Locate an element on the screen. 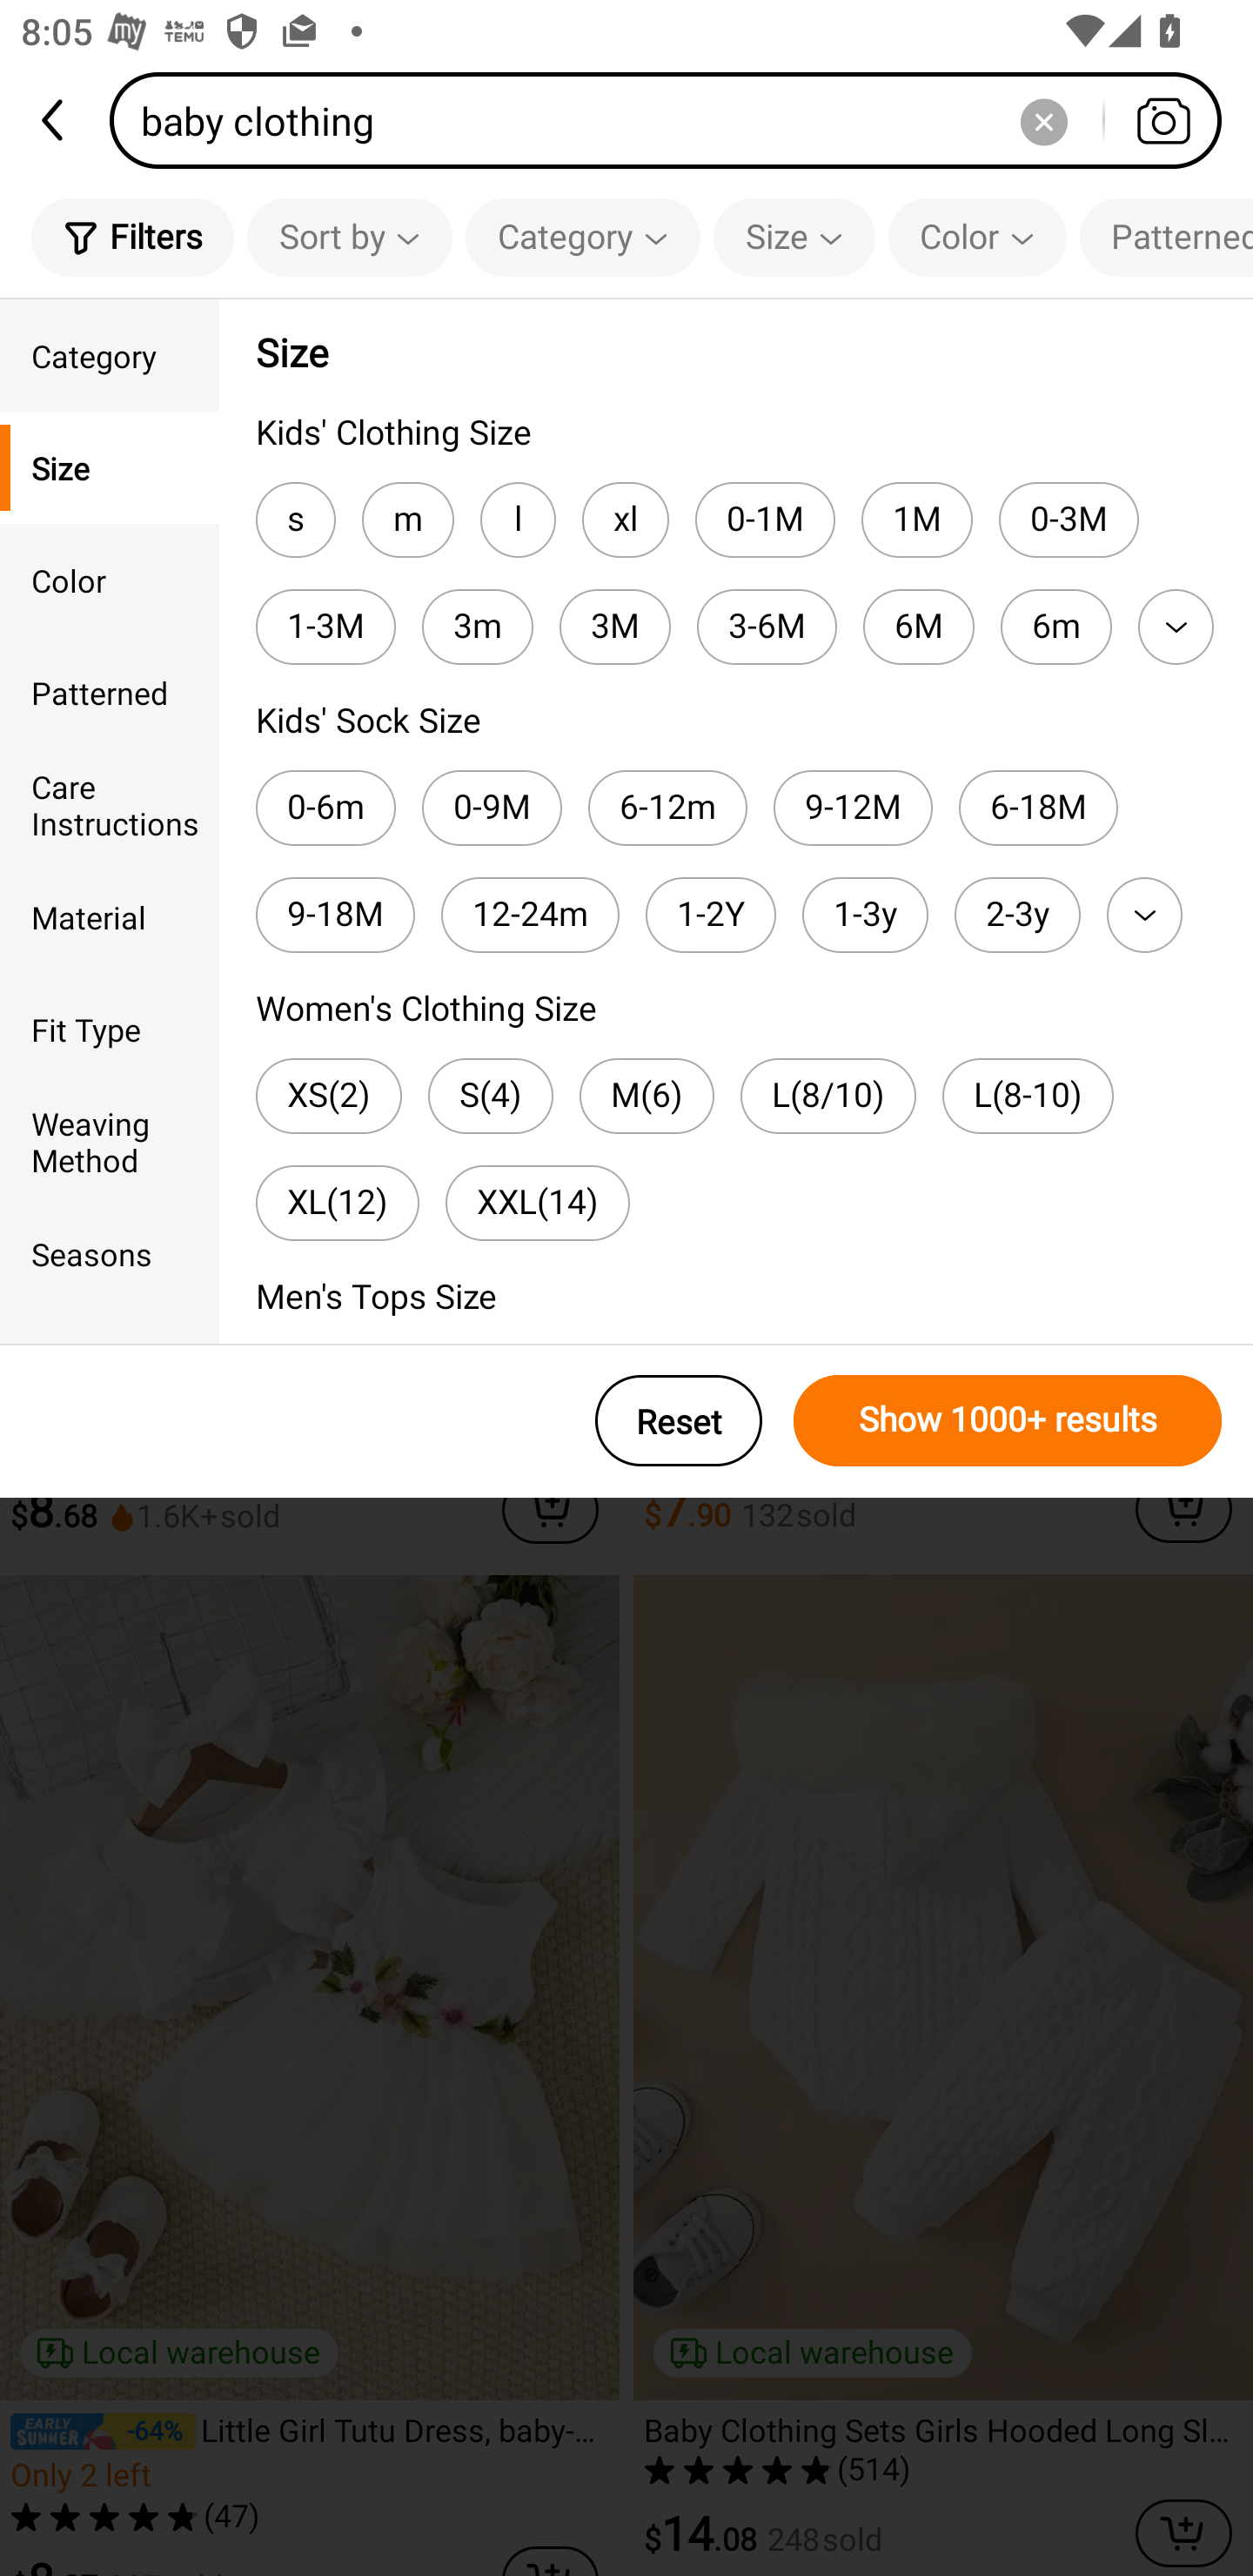 The image size is (1253, 2576). More is located at coordinates (1144, 916).